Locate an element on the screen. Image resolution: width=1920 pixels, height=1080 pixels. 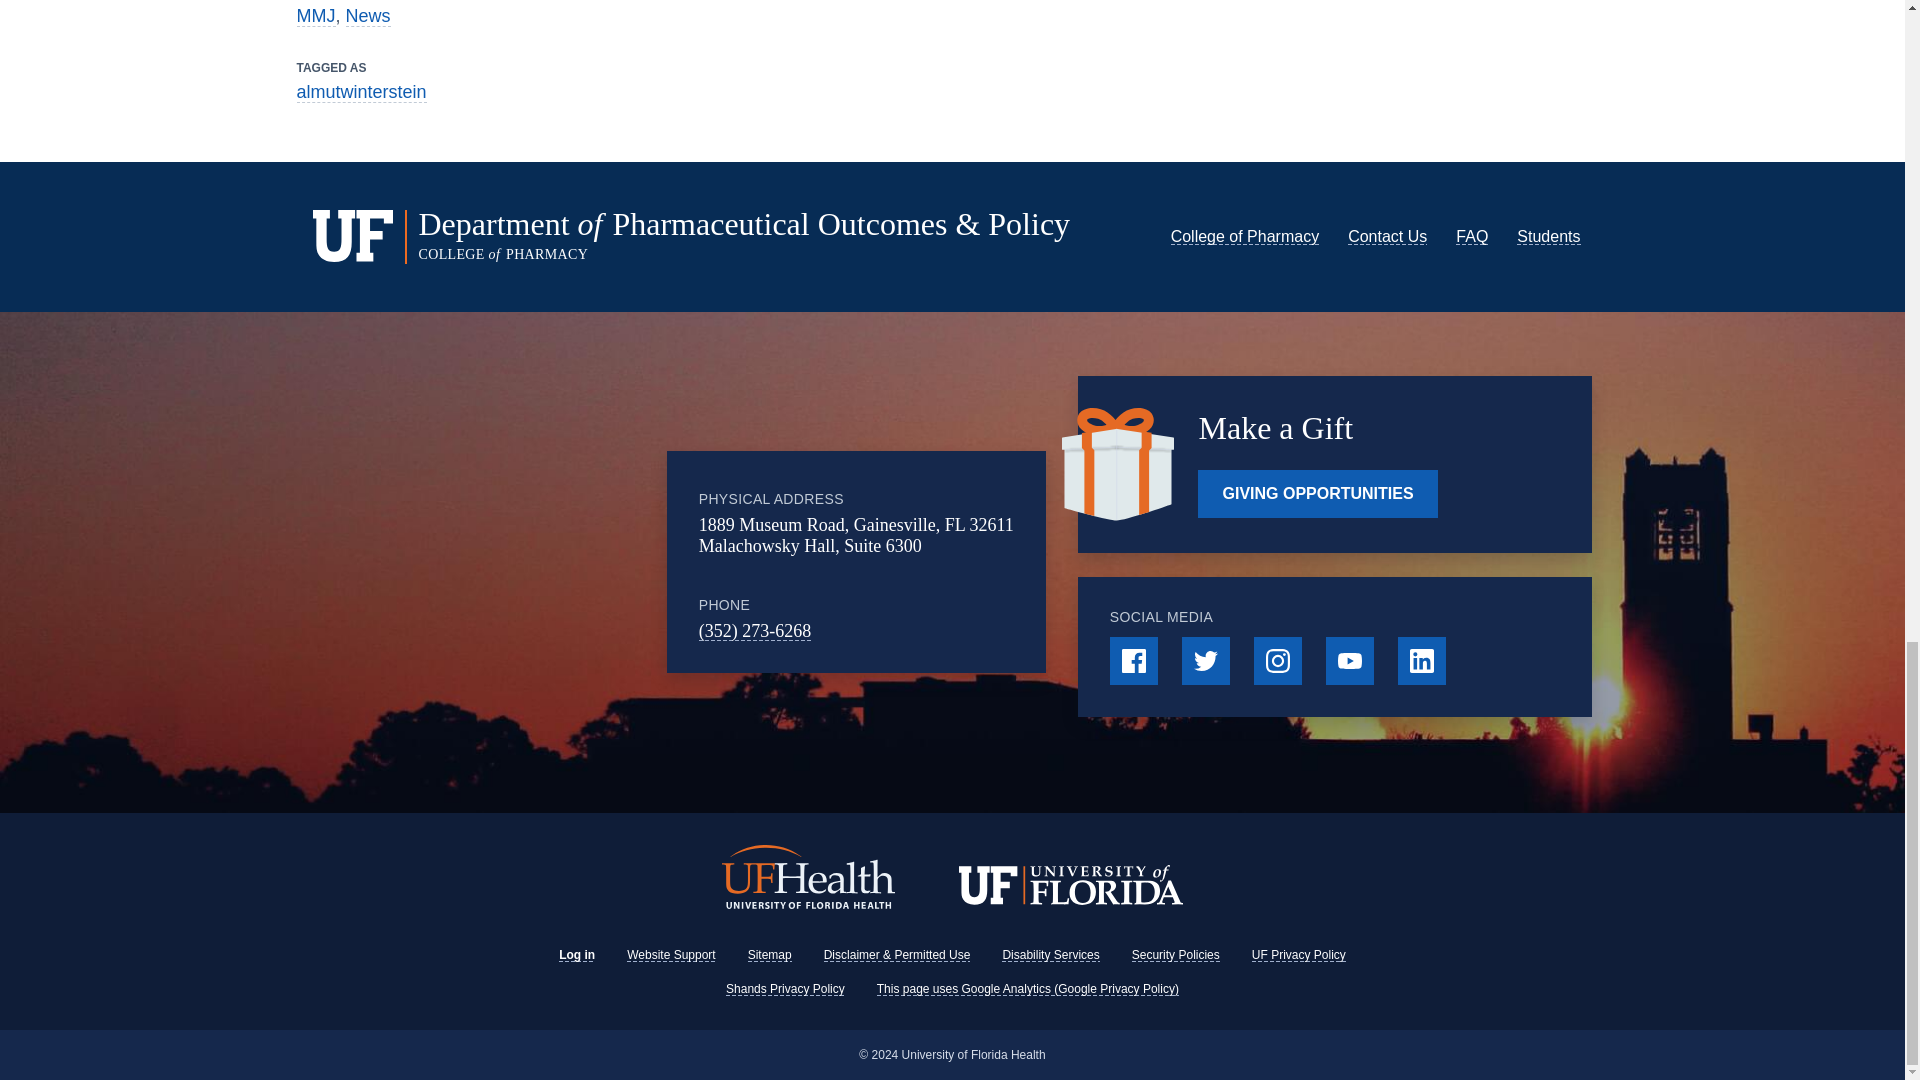
Disability Services is located at coordinates (1050, 955).